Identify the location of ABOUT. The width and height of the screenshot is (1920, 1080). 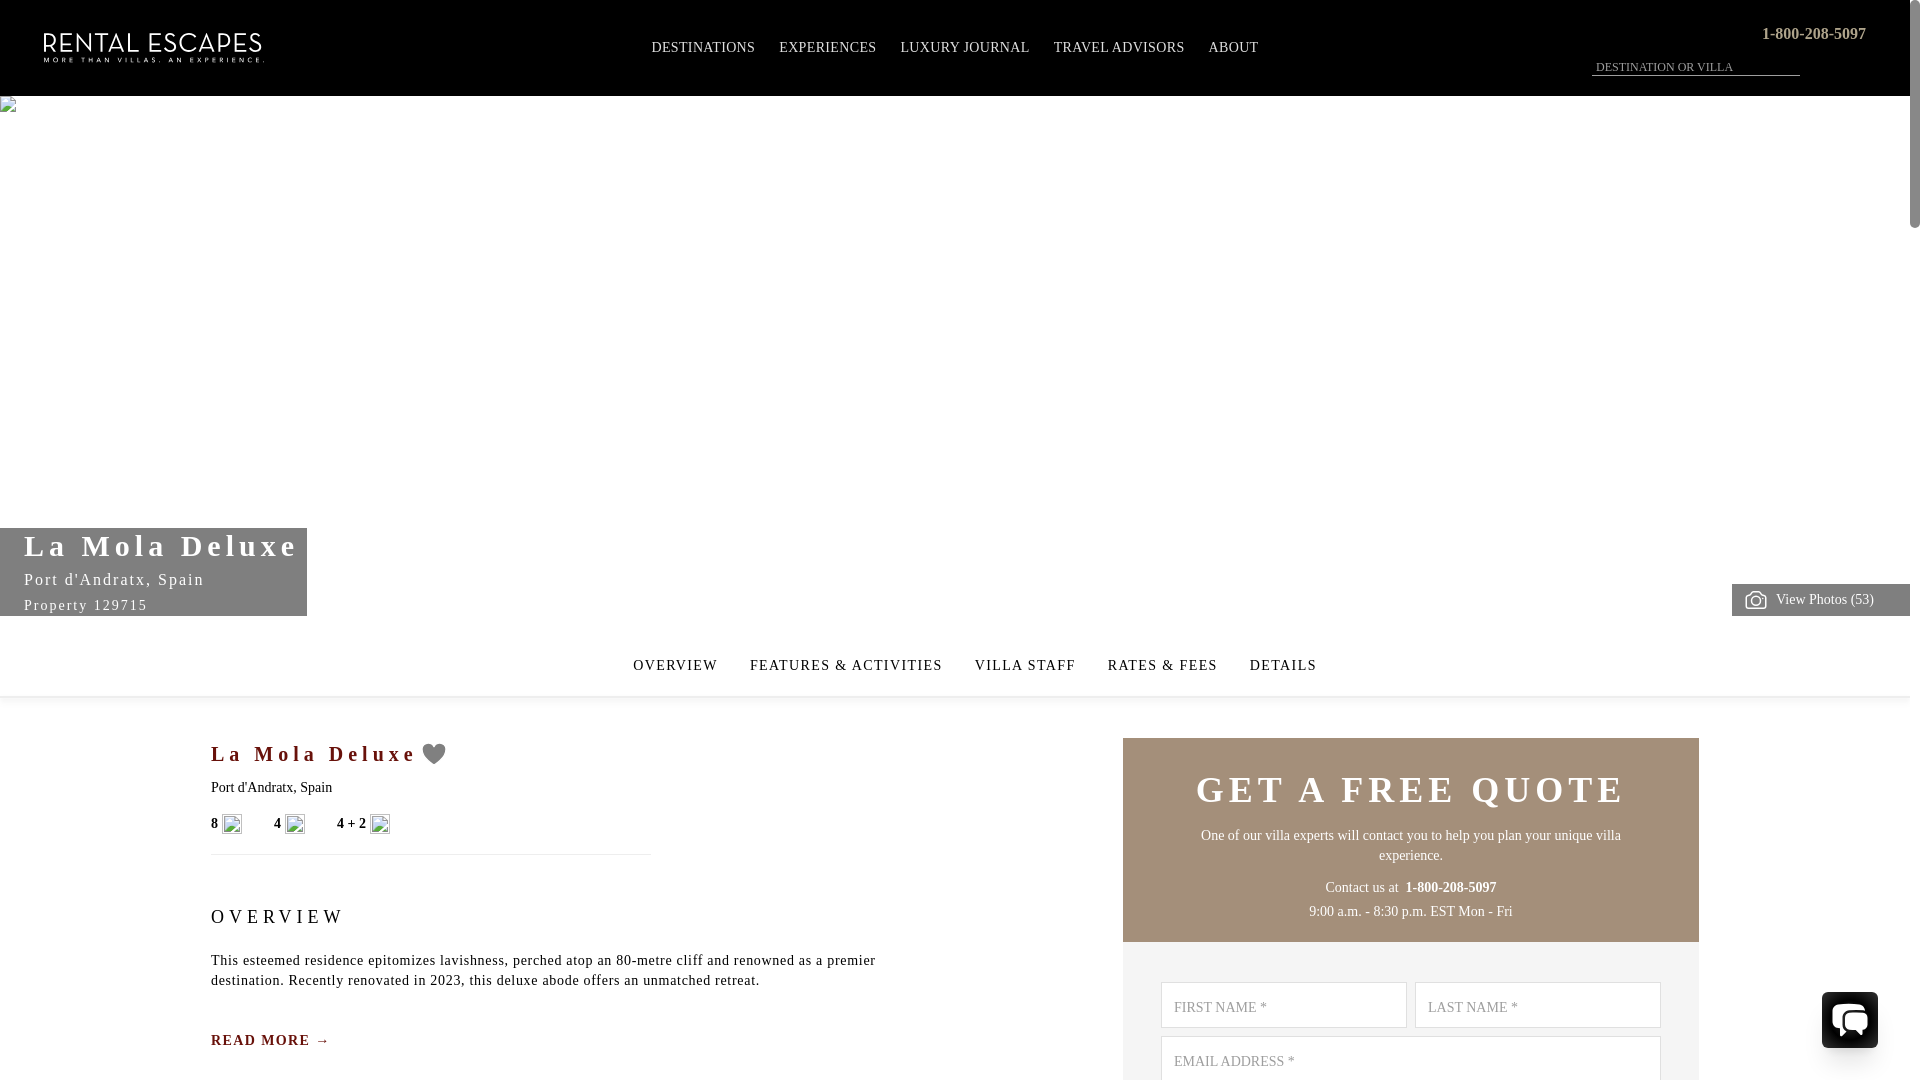
(1234, 47).